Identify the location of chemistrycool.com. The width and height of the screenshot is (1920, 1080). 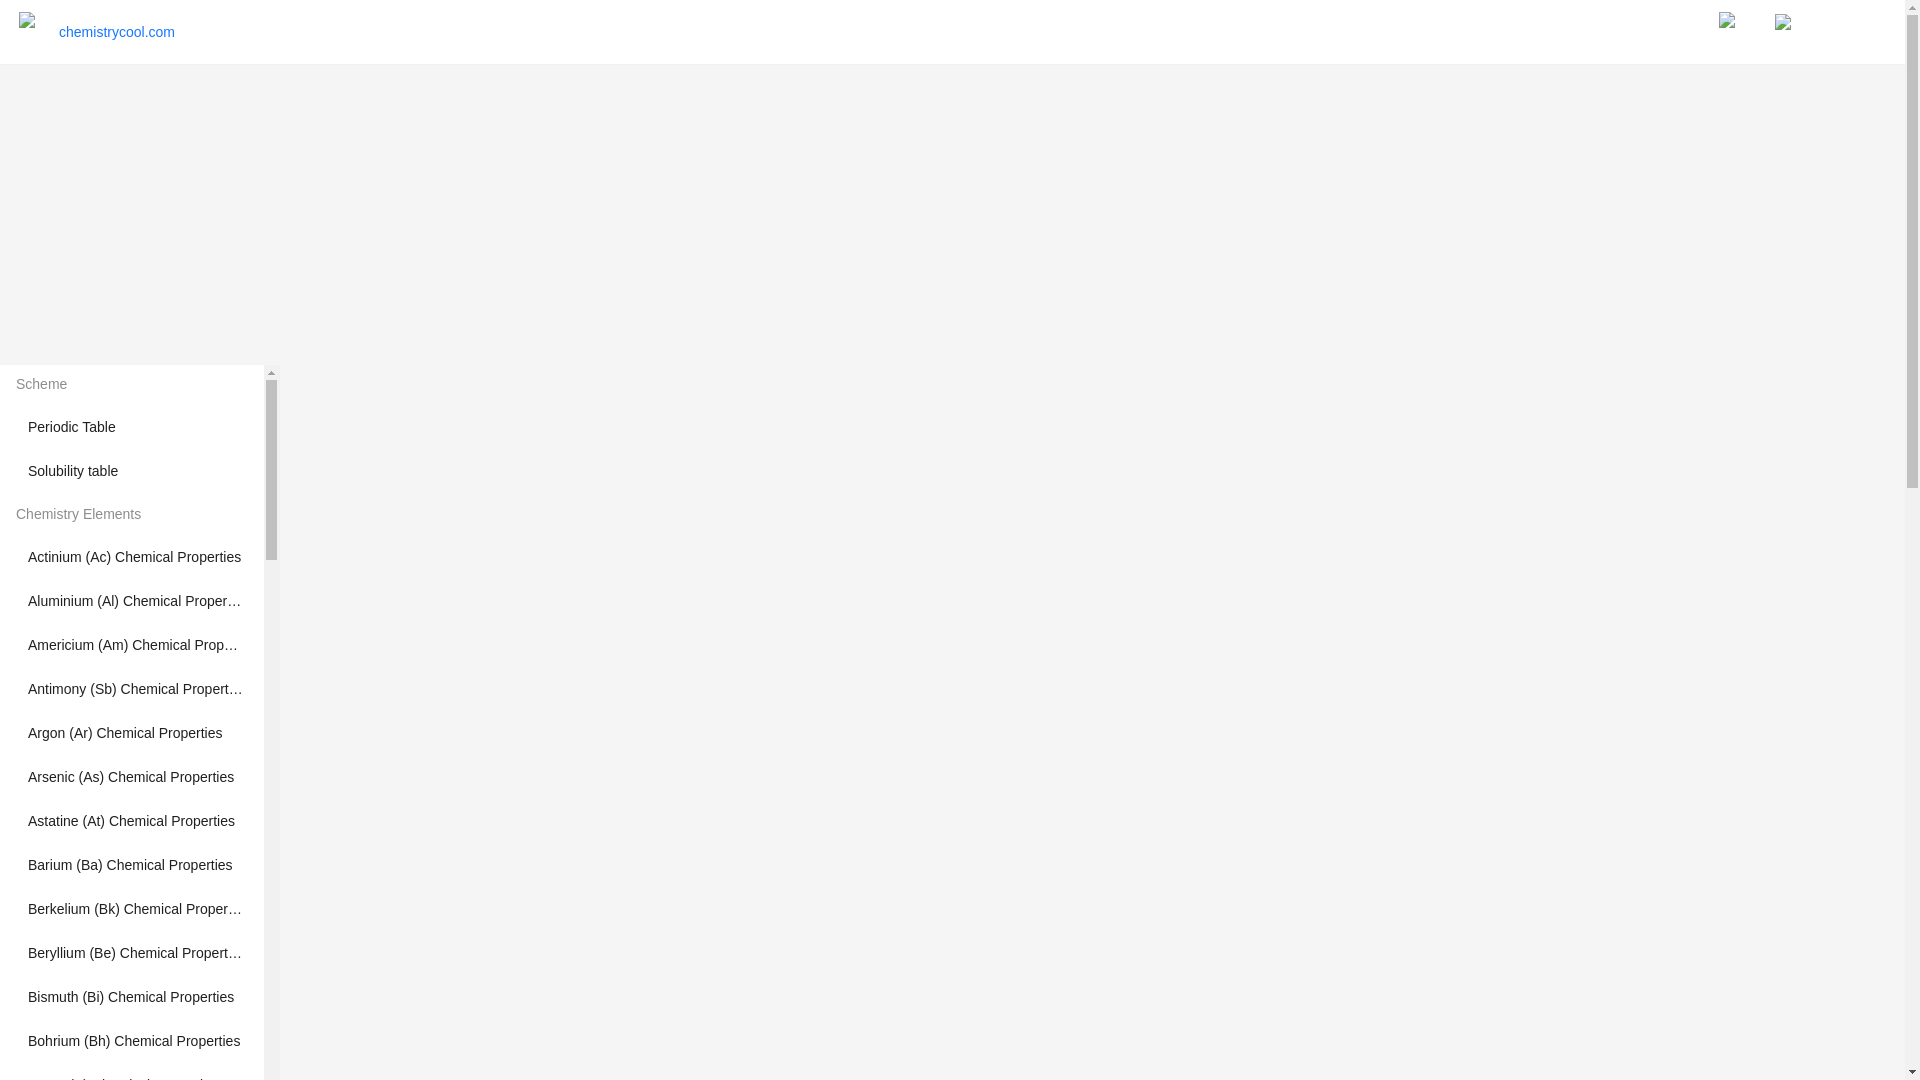
(116, 32).